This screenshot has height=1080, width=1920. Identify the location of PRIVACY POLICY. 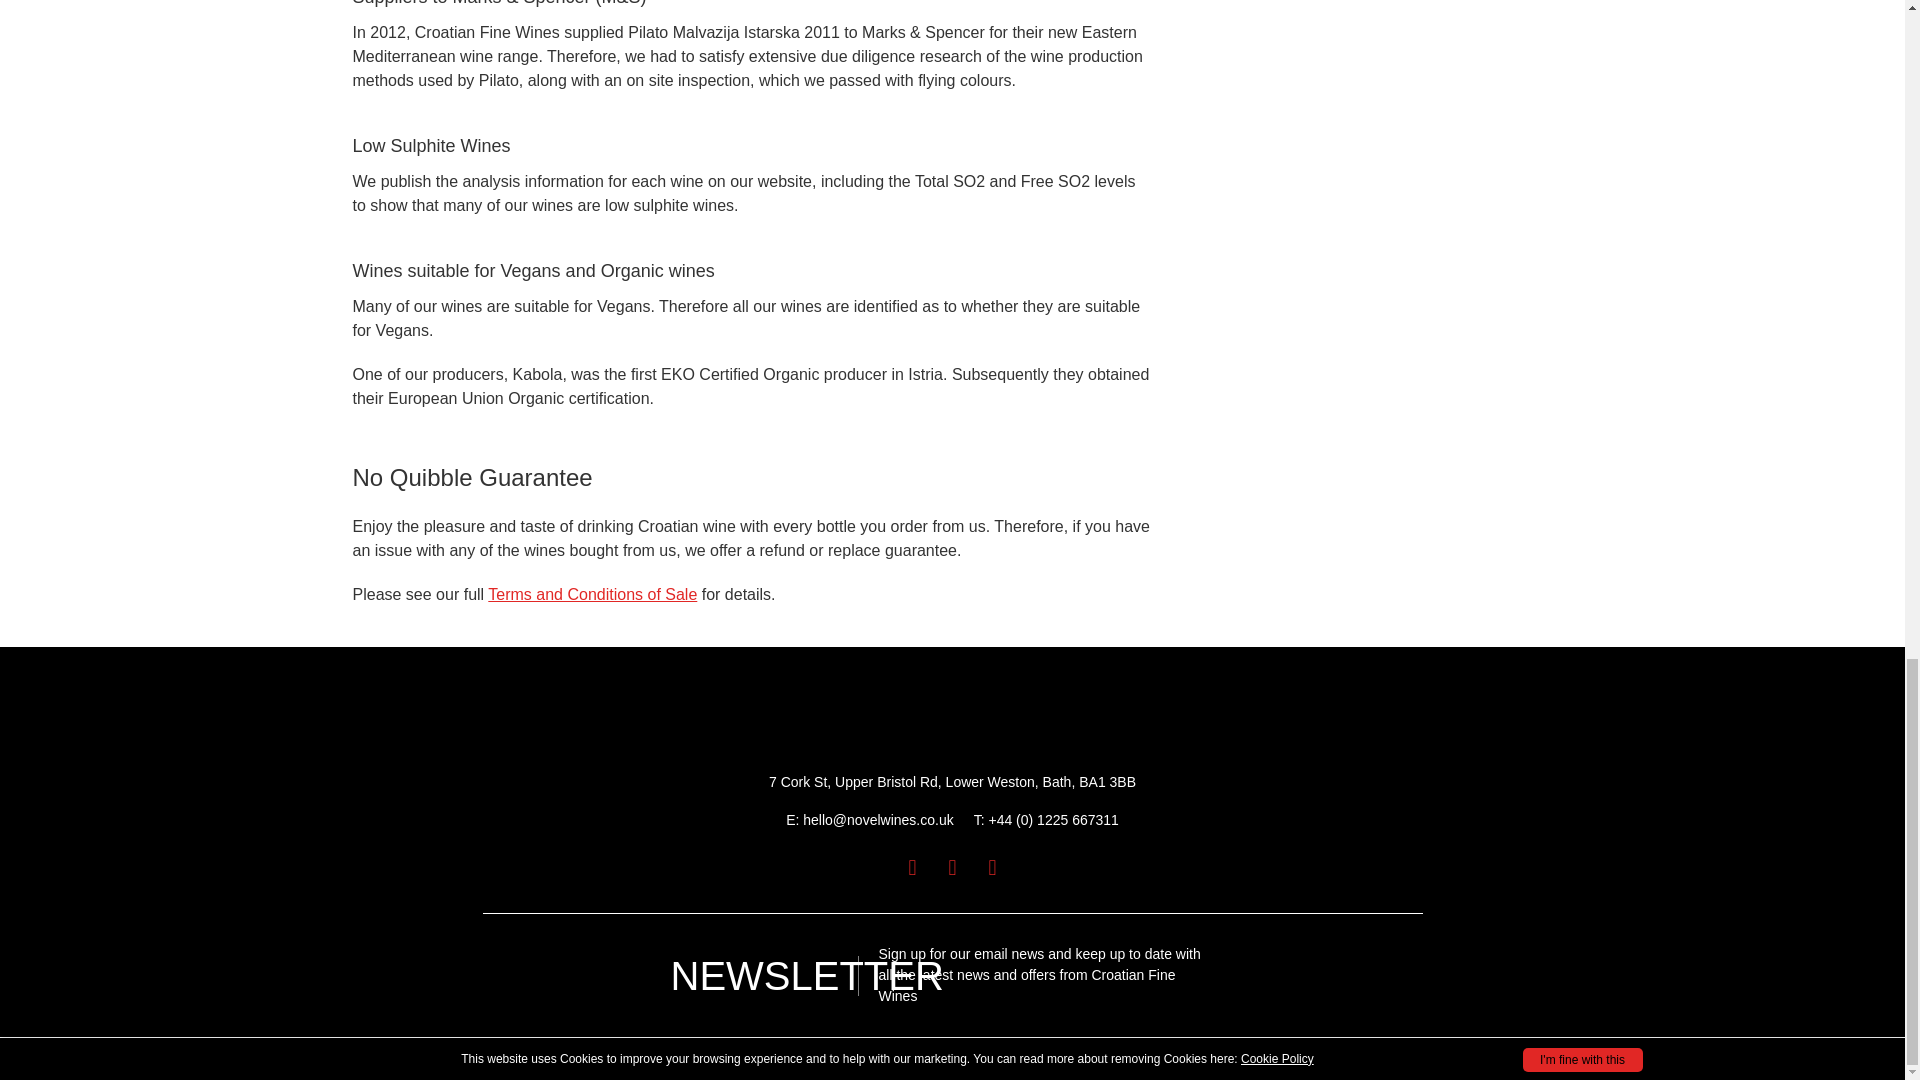
(472, 1055).